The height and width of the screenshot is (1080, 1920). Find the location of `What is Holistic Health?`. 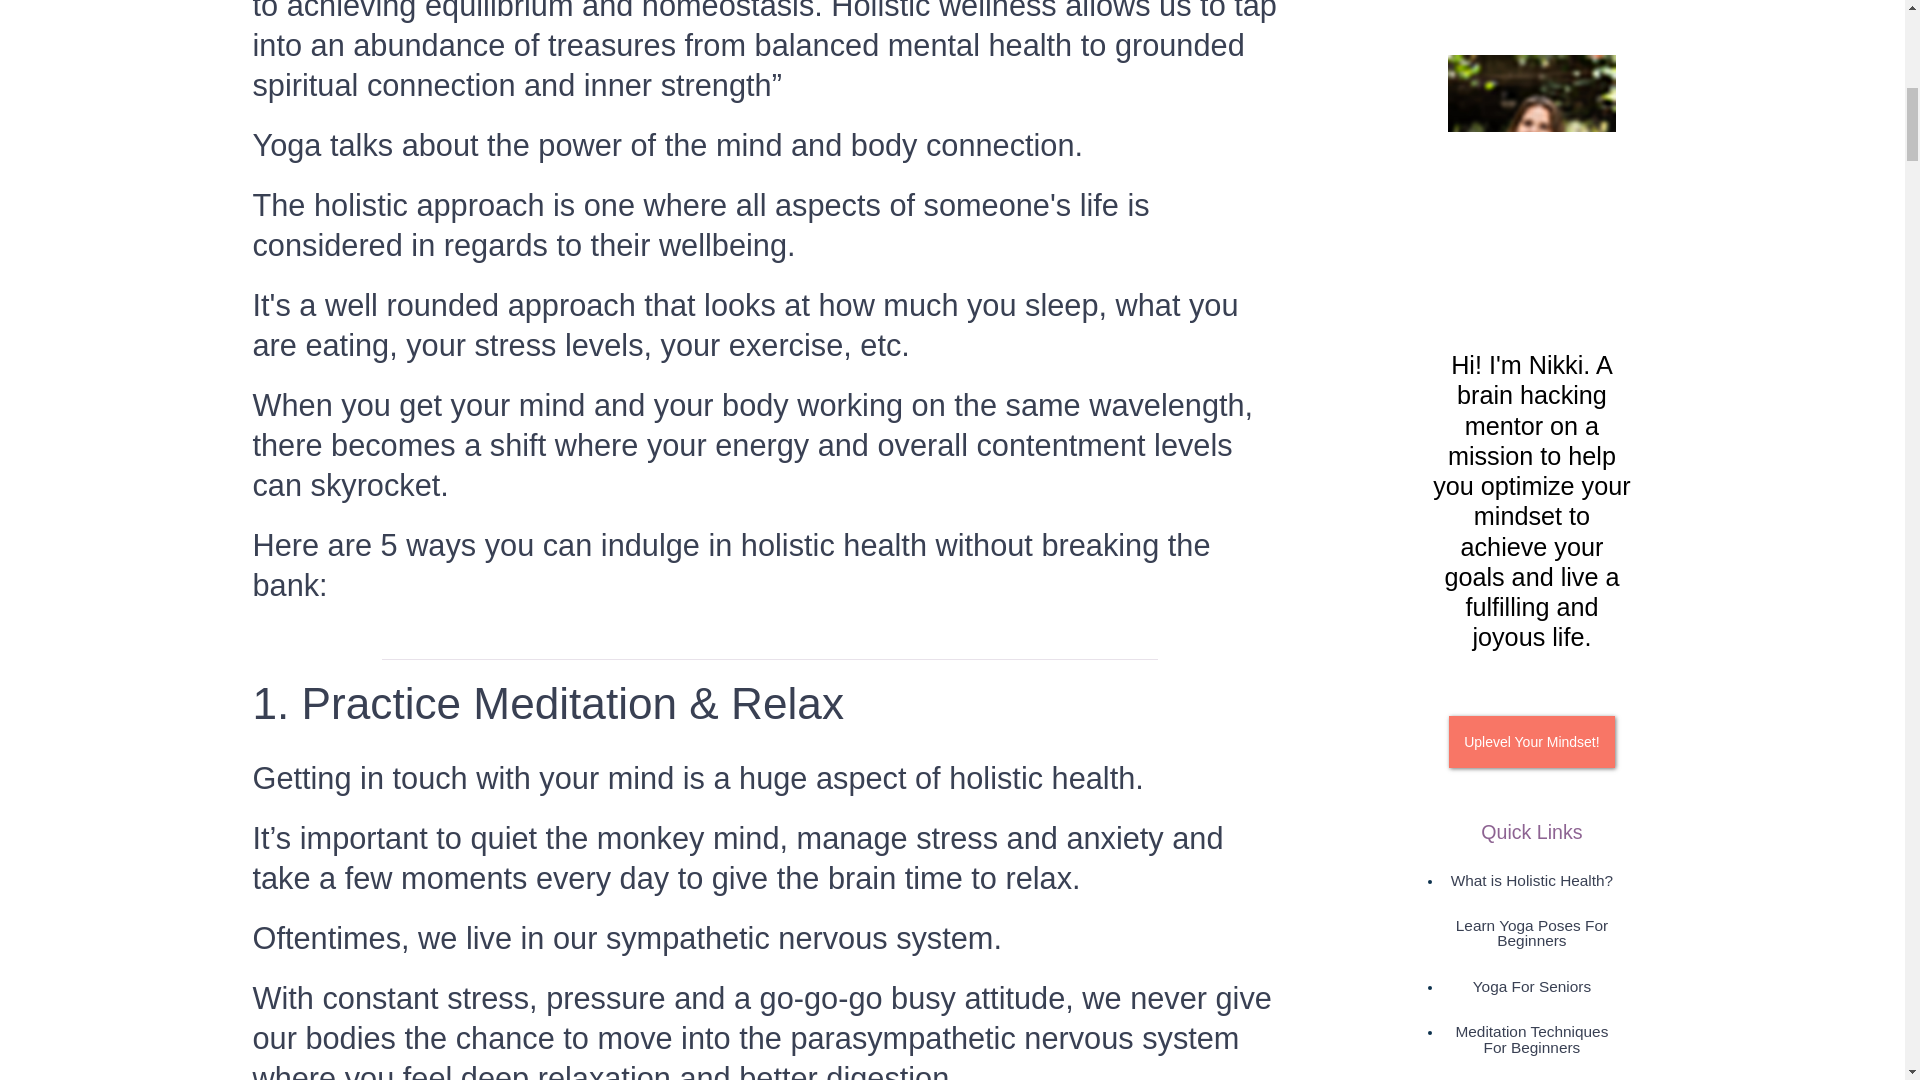

What is Holistic Health? is located at coordinates (1532, 360).